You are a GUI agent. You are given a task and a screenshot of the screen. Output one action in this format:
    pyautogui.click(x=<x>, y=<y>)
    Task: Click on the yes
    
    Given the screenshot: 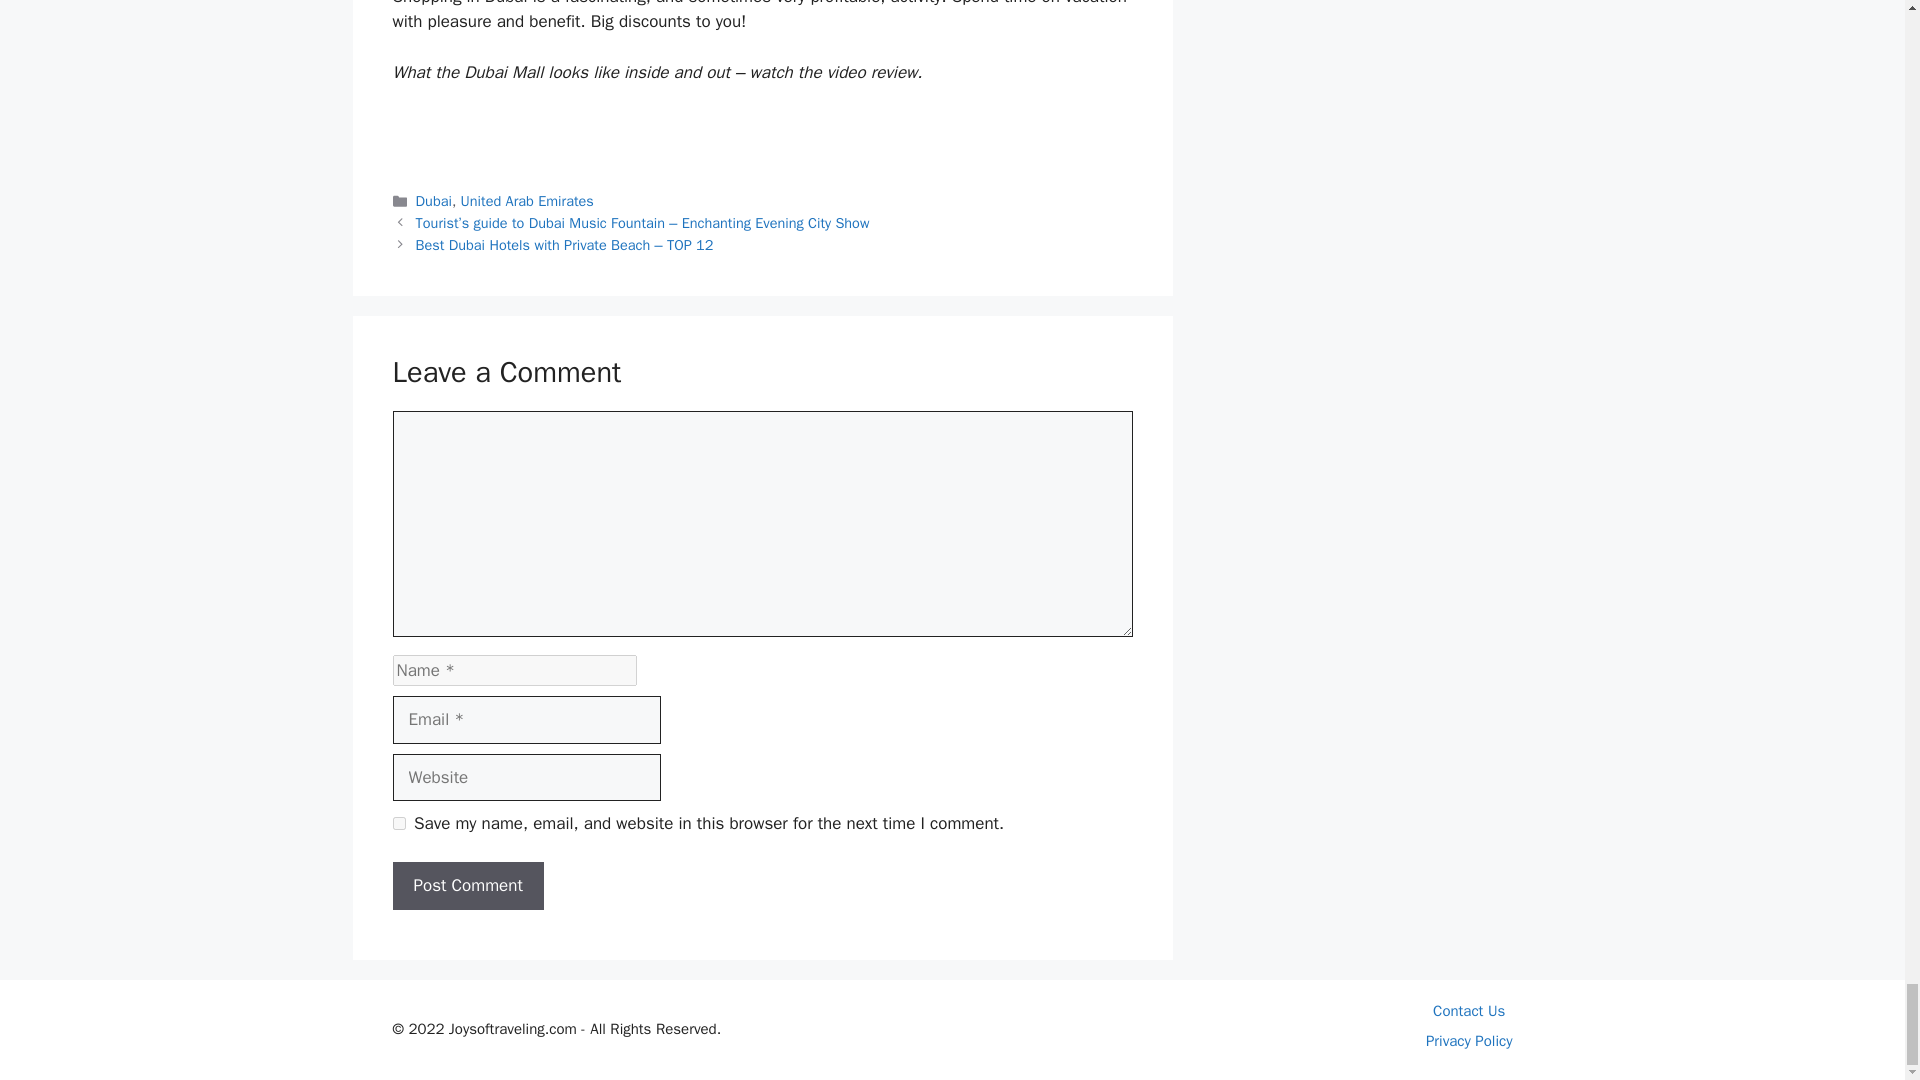 What is the action you would take?
    pyautogui.click(x=398, y=823)
    